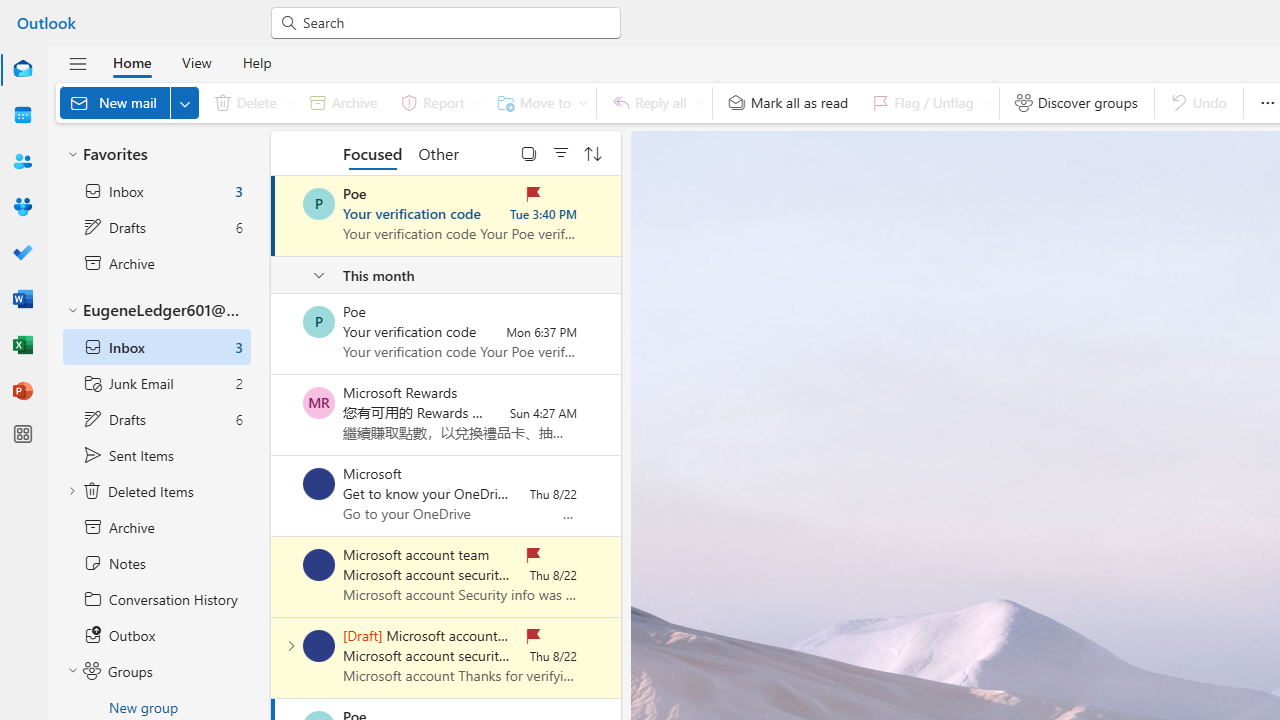 The height and width of the screenshot is (720, 1280). Describe the element at coordinates (22, 298) in the screenshot. I see `Word` at that location.